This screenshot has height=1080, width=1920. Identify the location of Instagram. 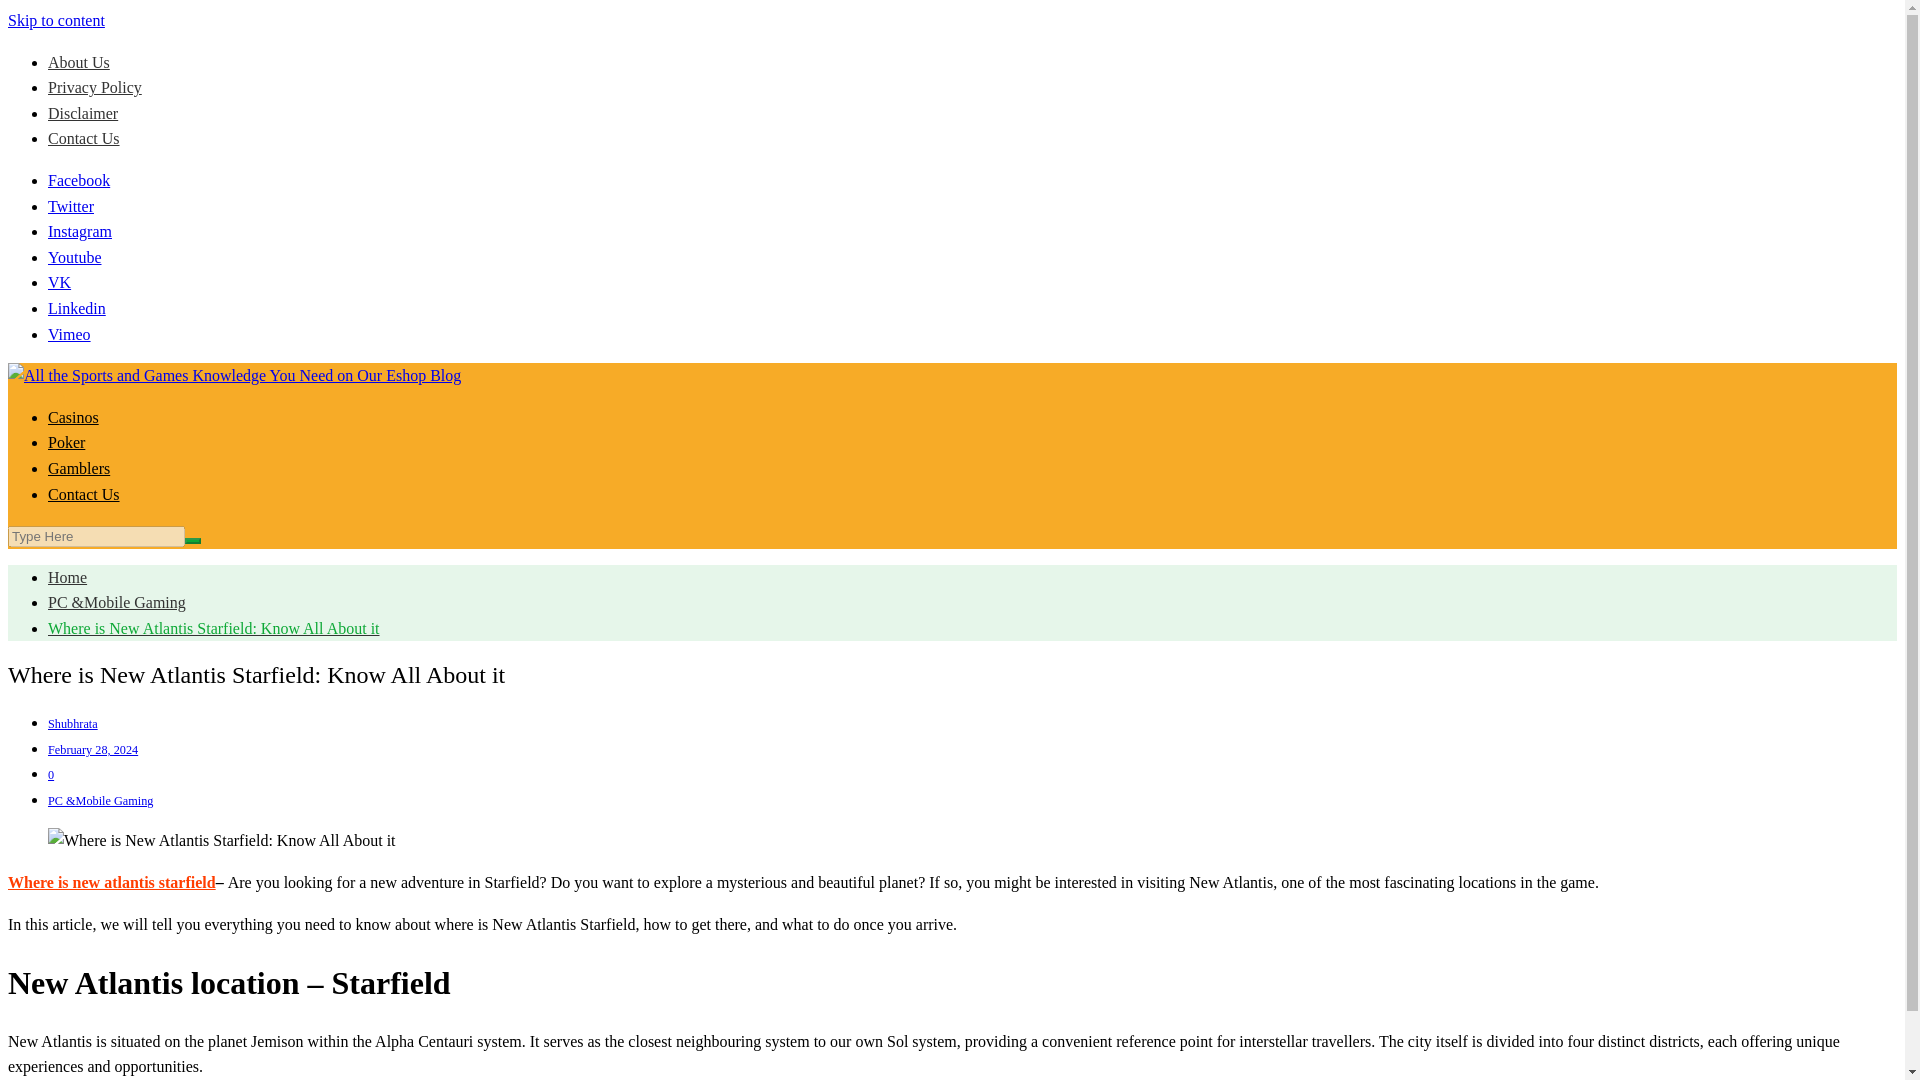
(80, 230).